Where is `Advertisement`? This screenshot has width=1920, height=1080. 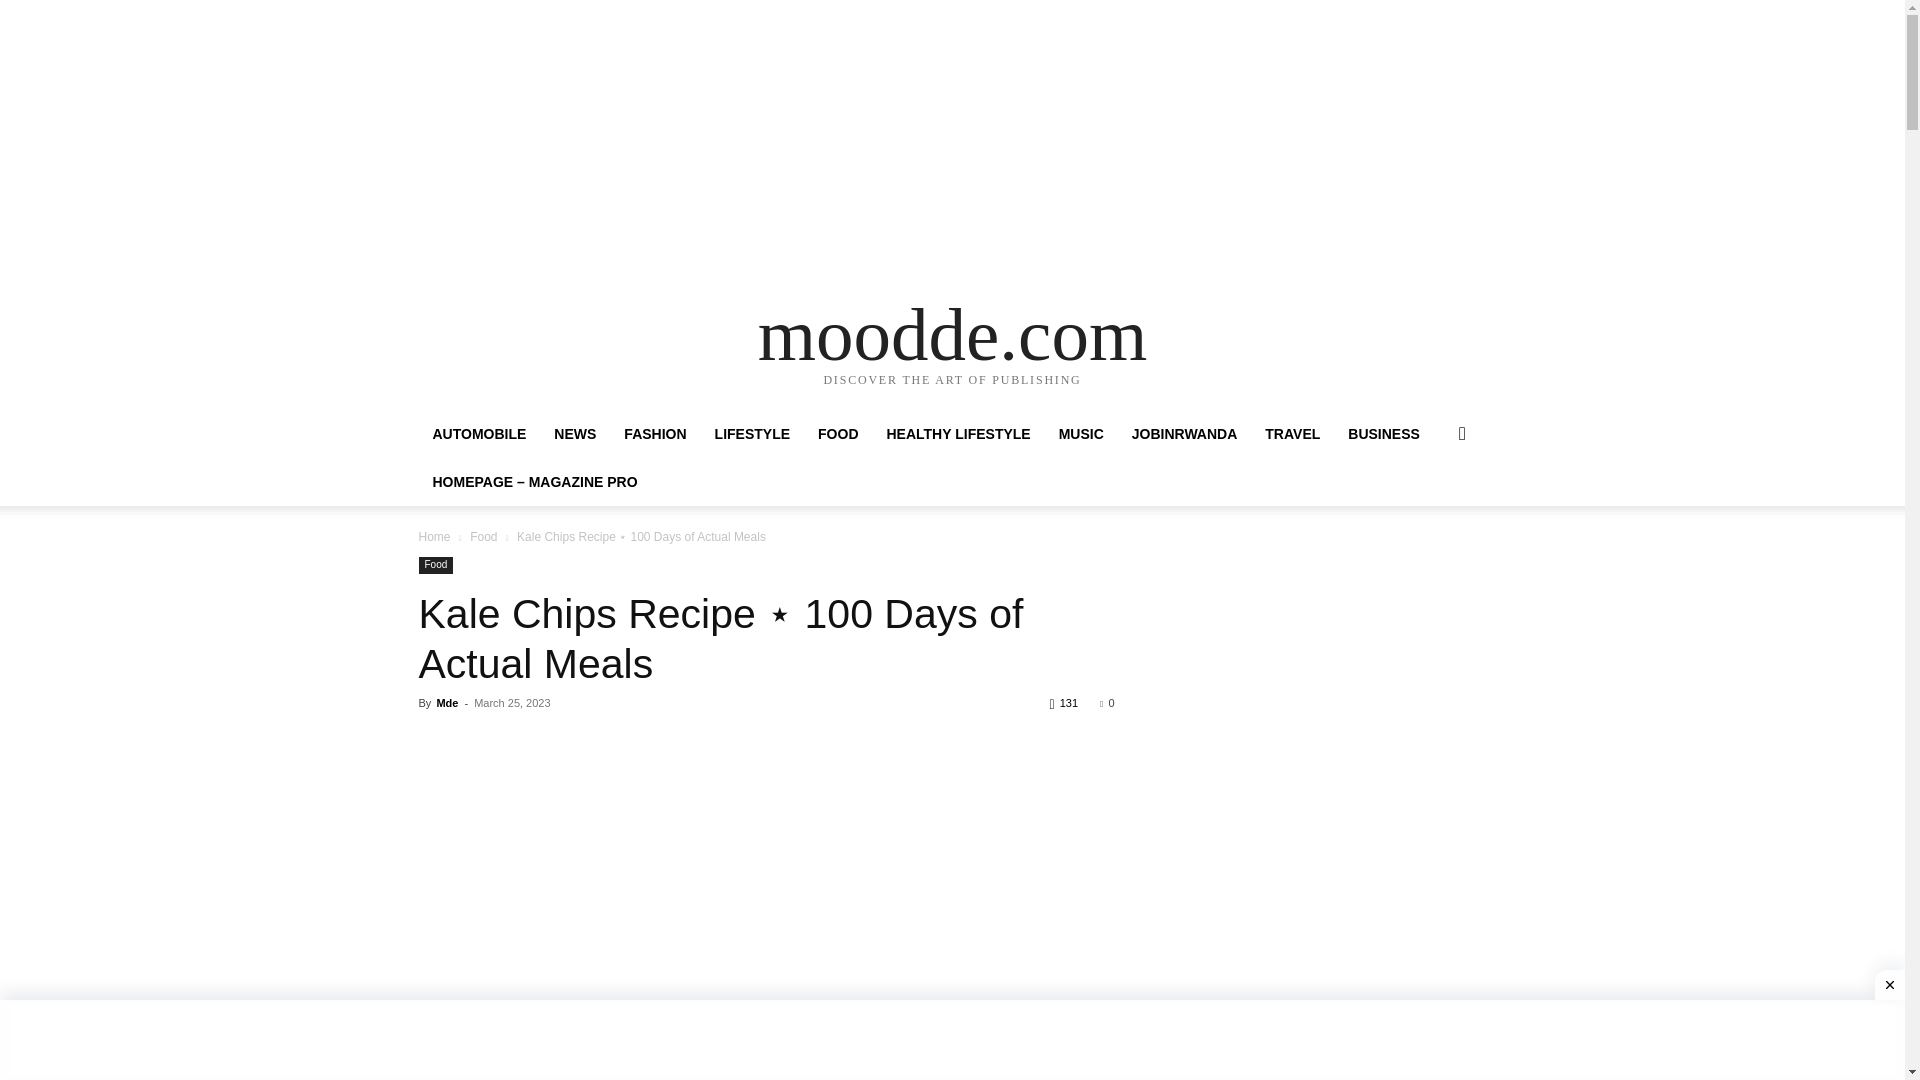
Advertisement is located at coordinates (766, 892).